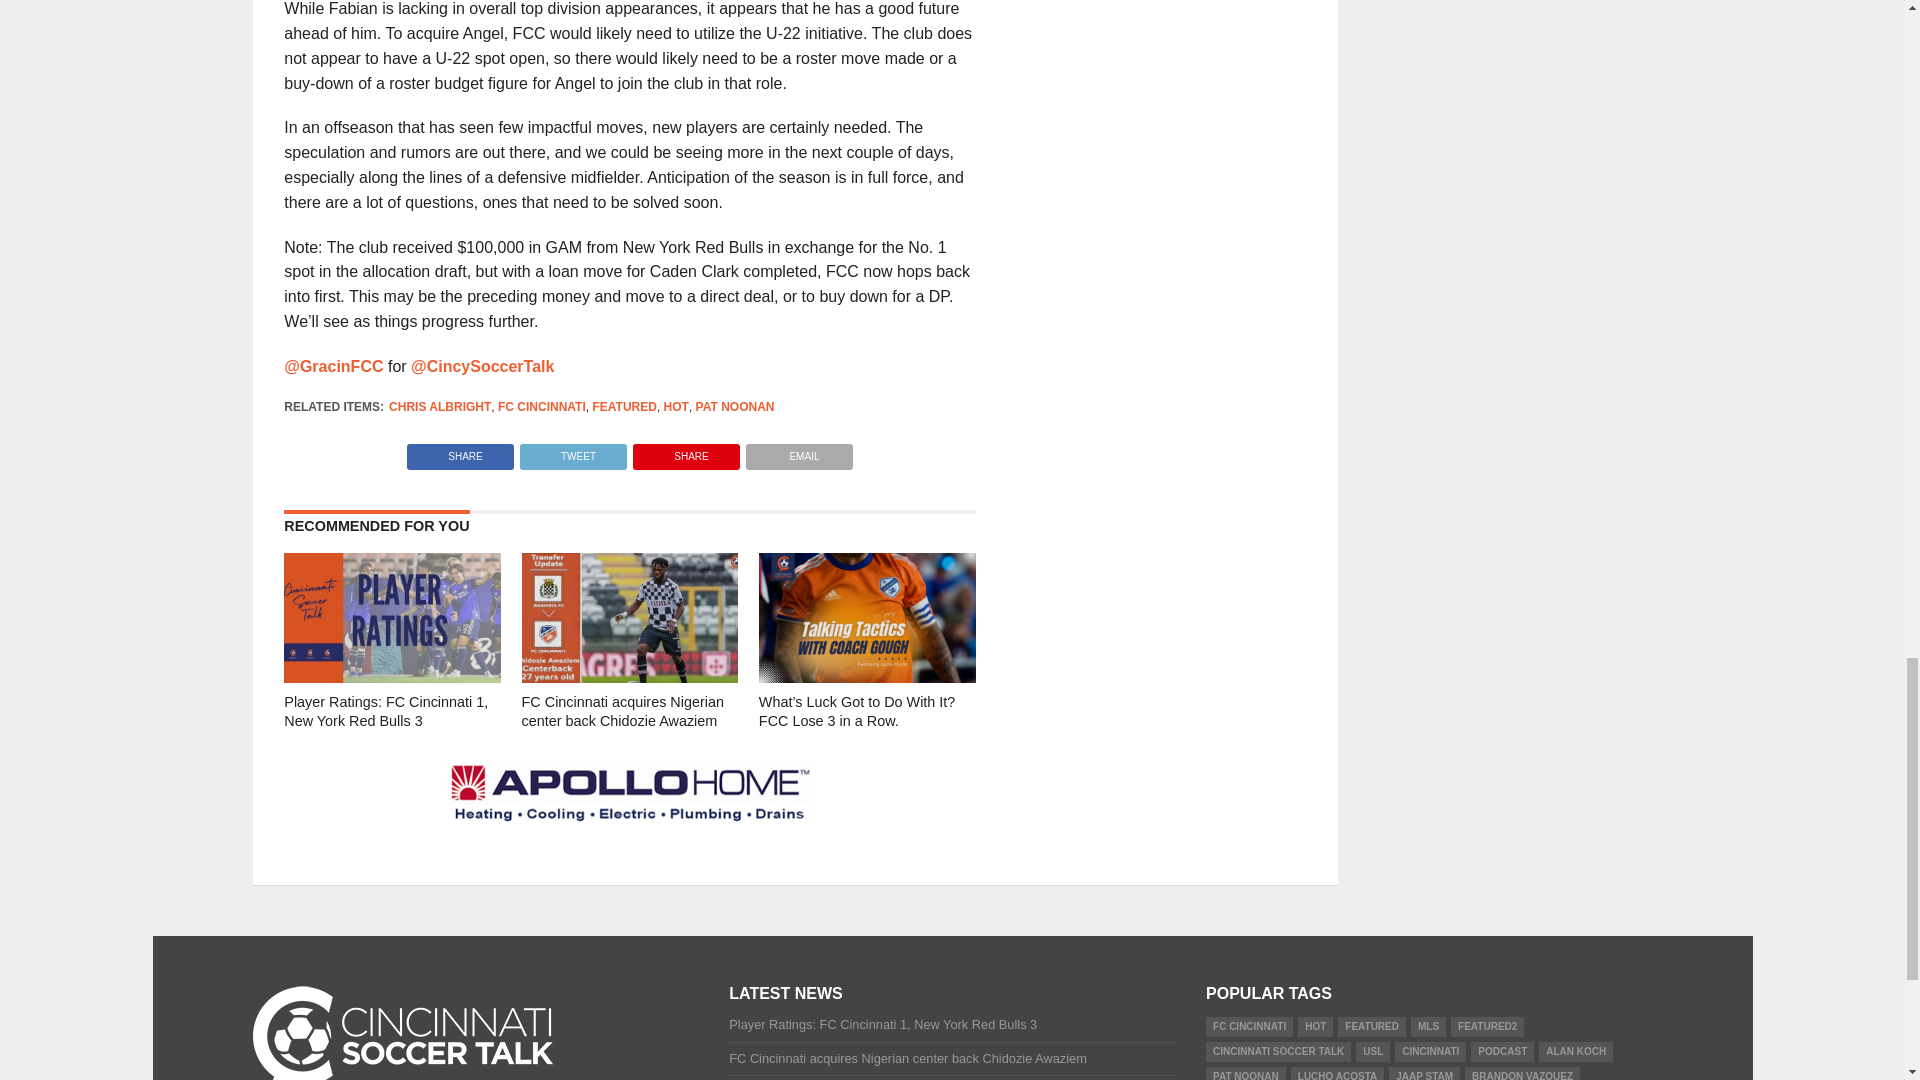 The image size is (1920, 1080). I want to click on Player Ratings: FC Cincinnati 1, New York Red Bulls 3, so click(392, 676).